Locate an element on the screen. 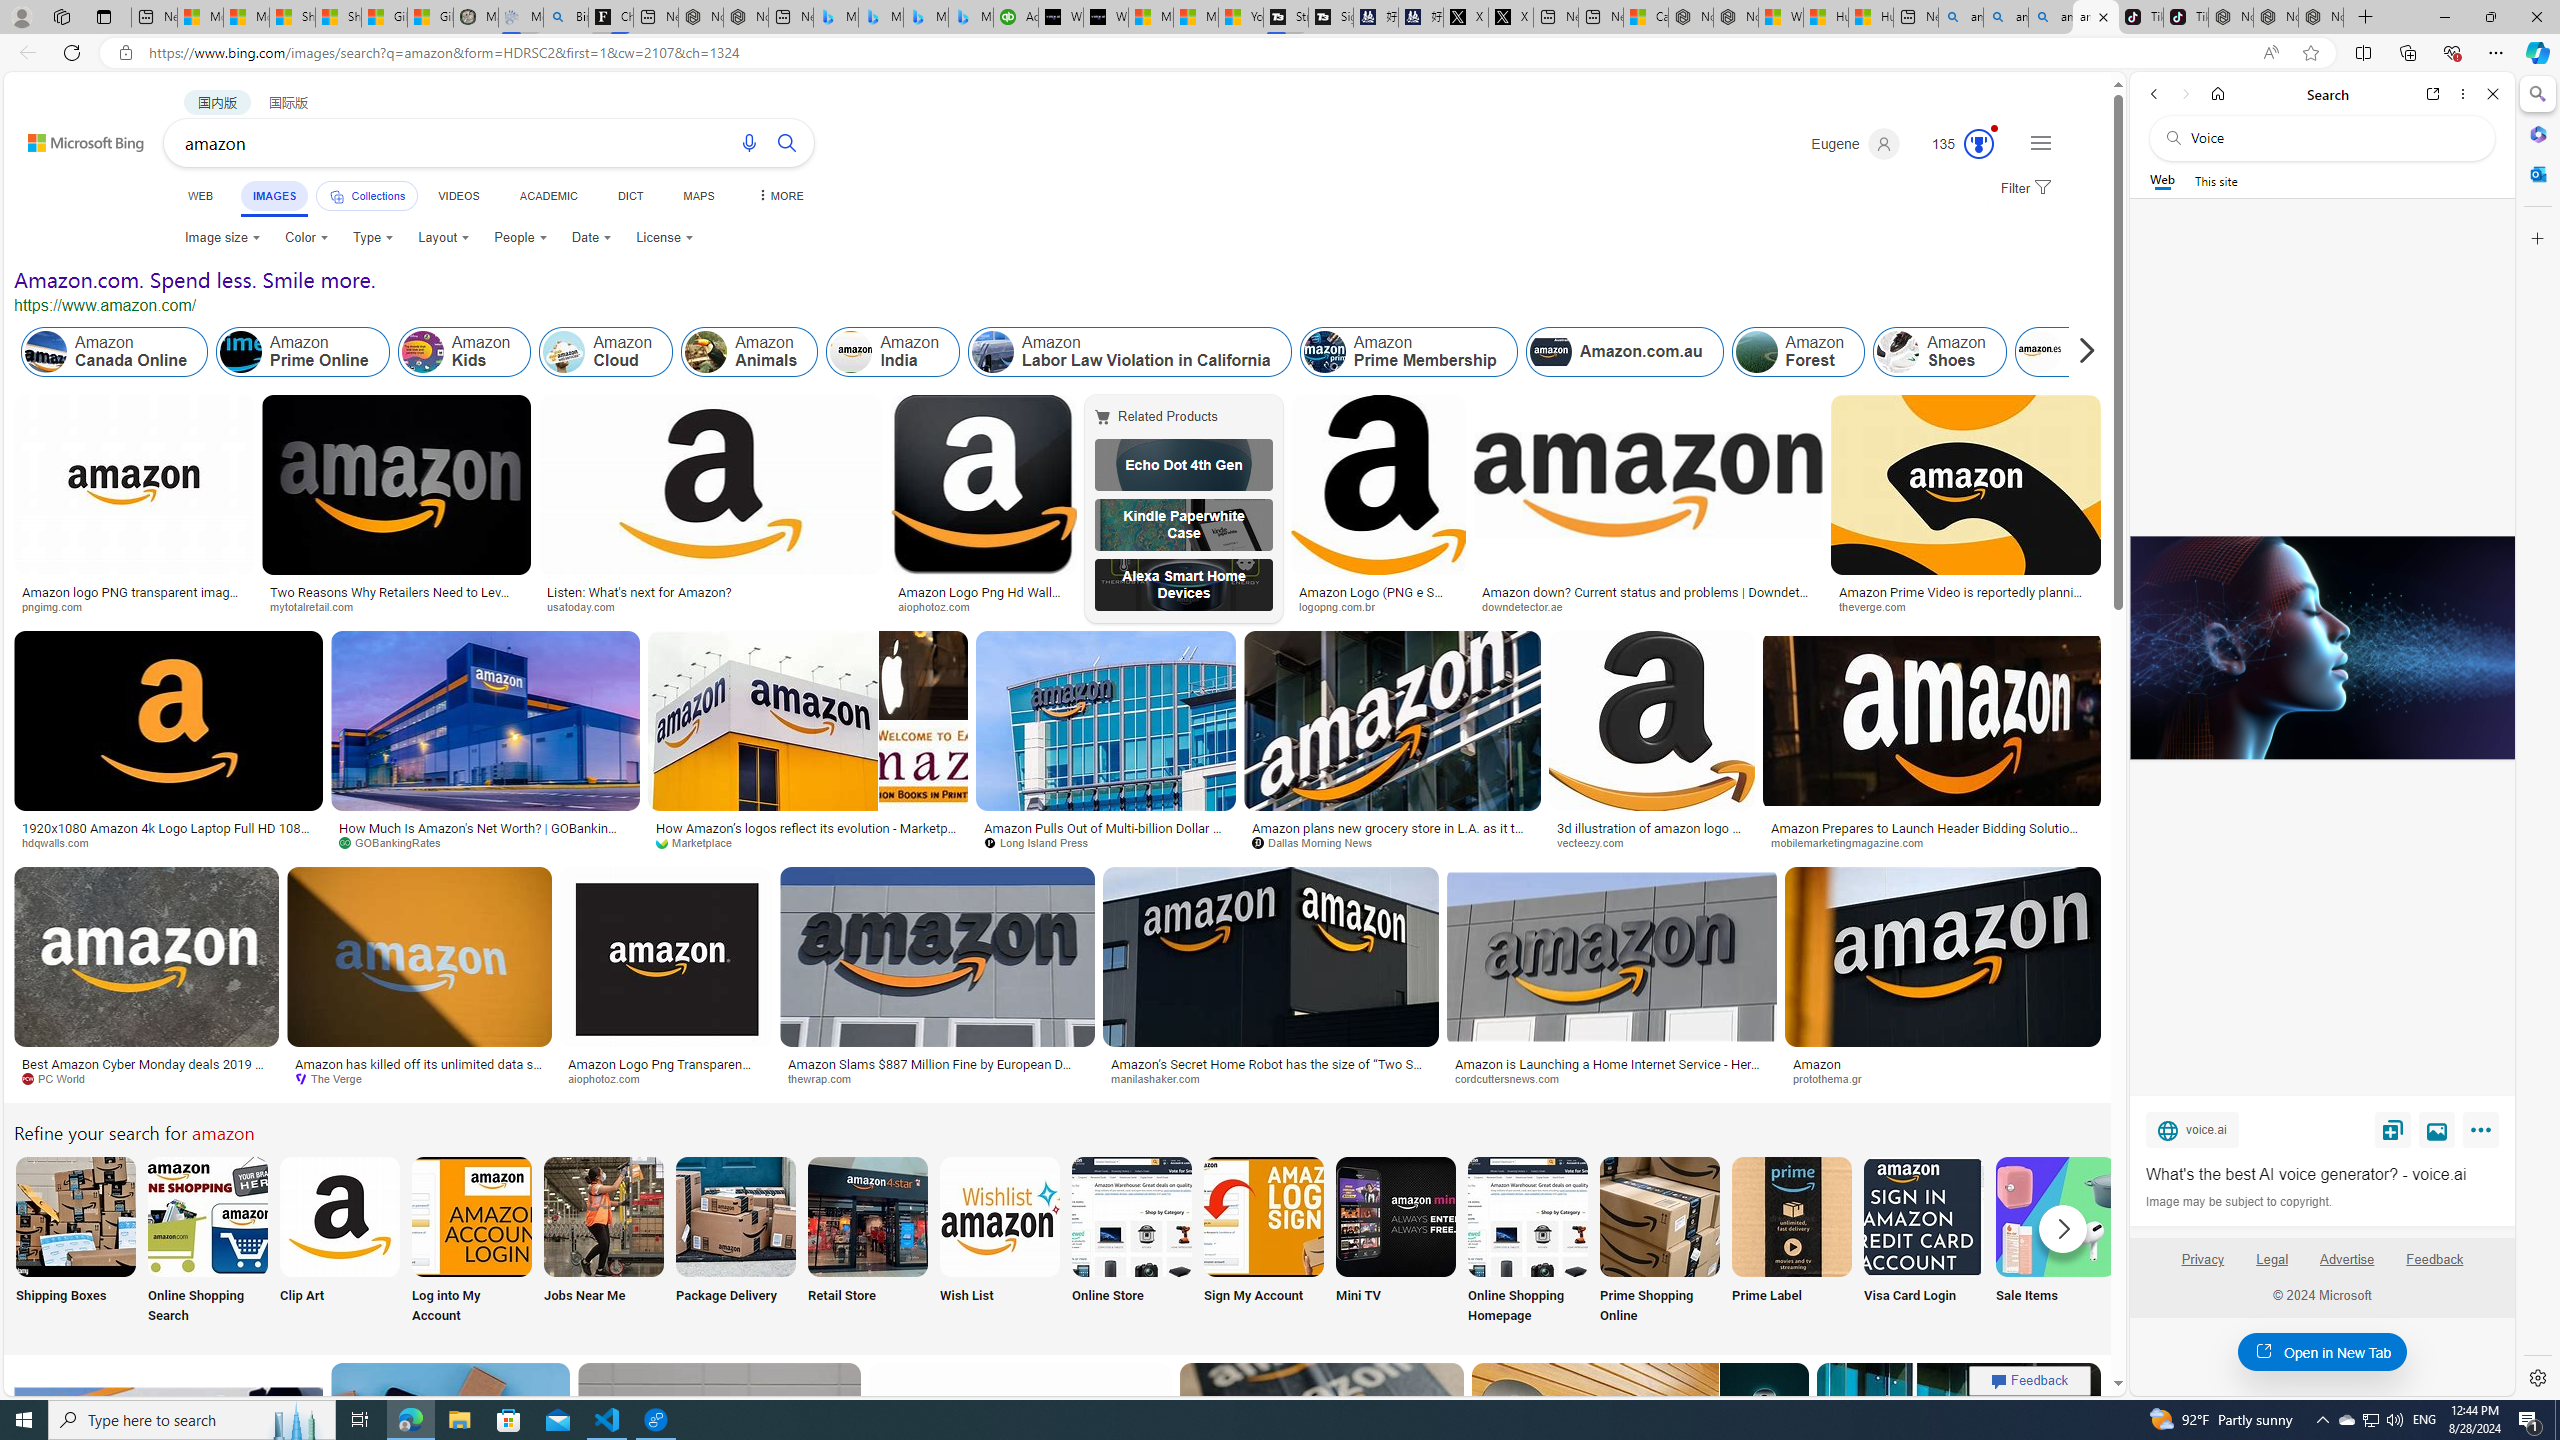 Image resolution: width=2560 pixels, height=1440 pixels. Dallas Morning News is located at coordinates (1392, 843).